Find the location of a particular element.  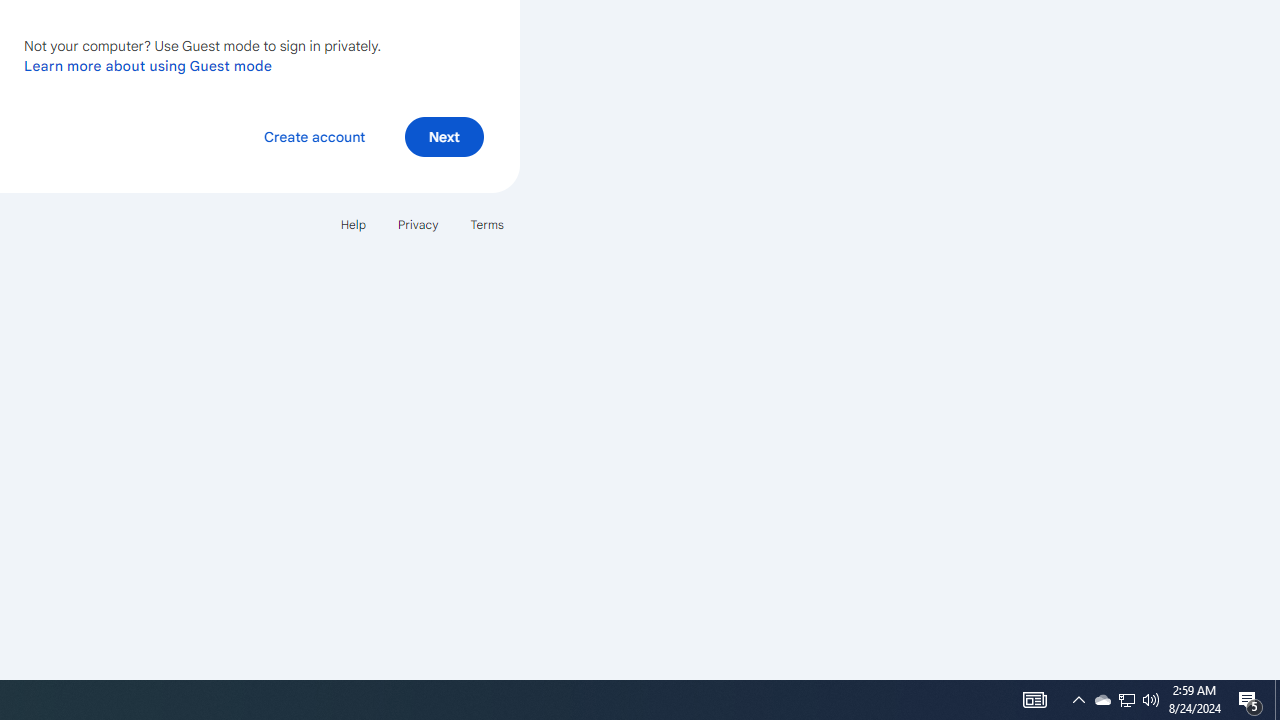

Create account is located at coordinates (314, 136).